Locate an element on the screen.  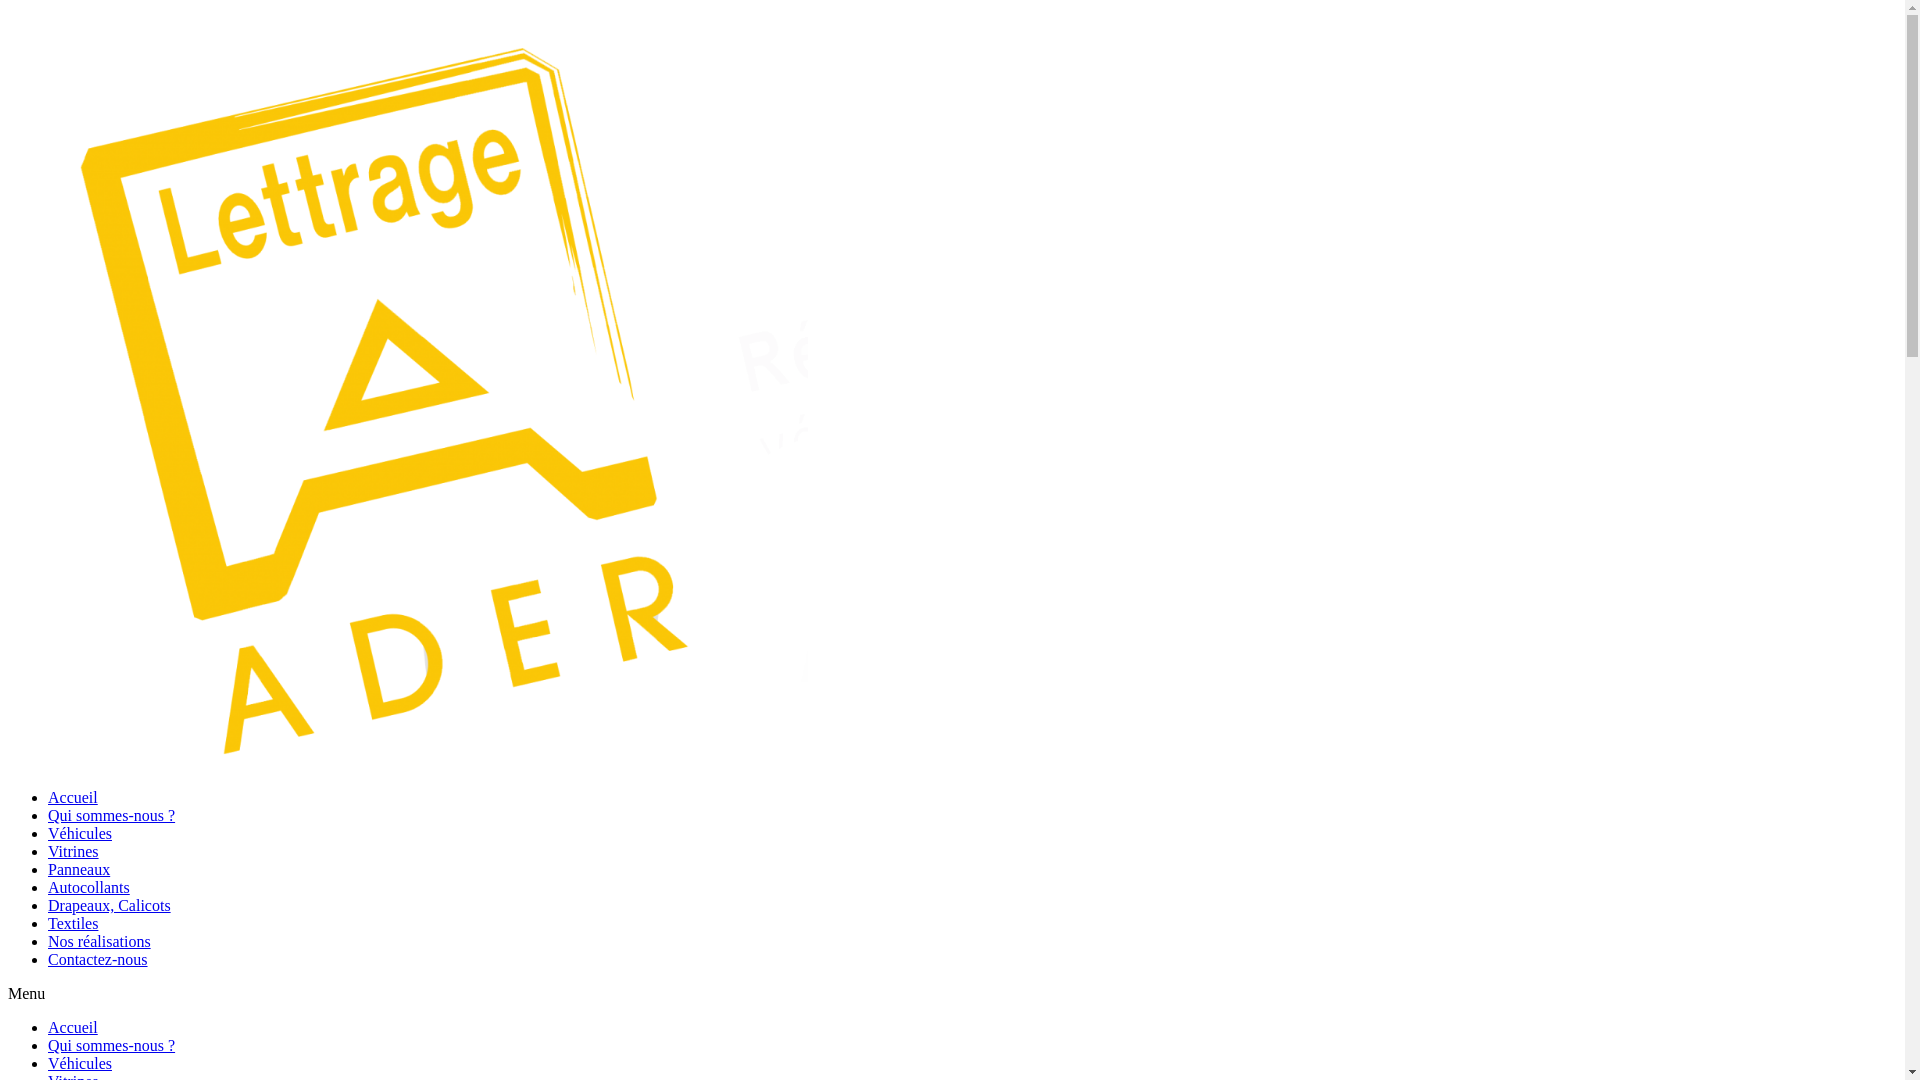
Qui sommes-nous ? is located at coordinates (112, 1046).